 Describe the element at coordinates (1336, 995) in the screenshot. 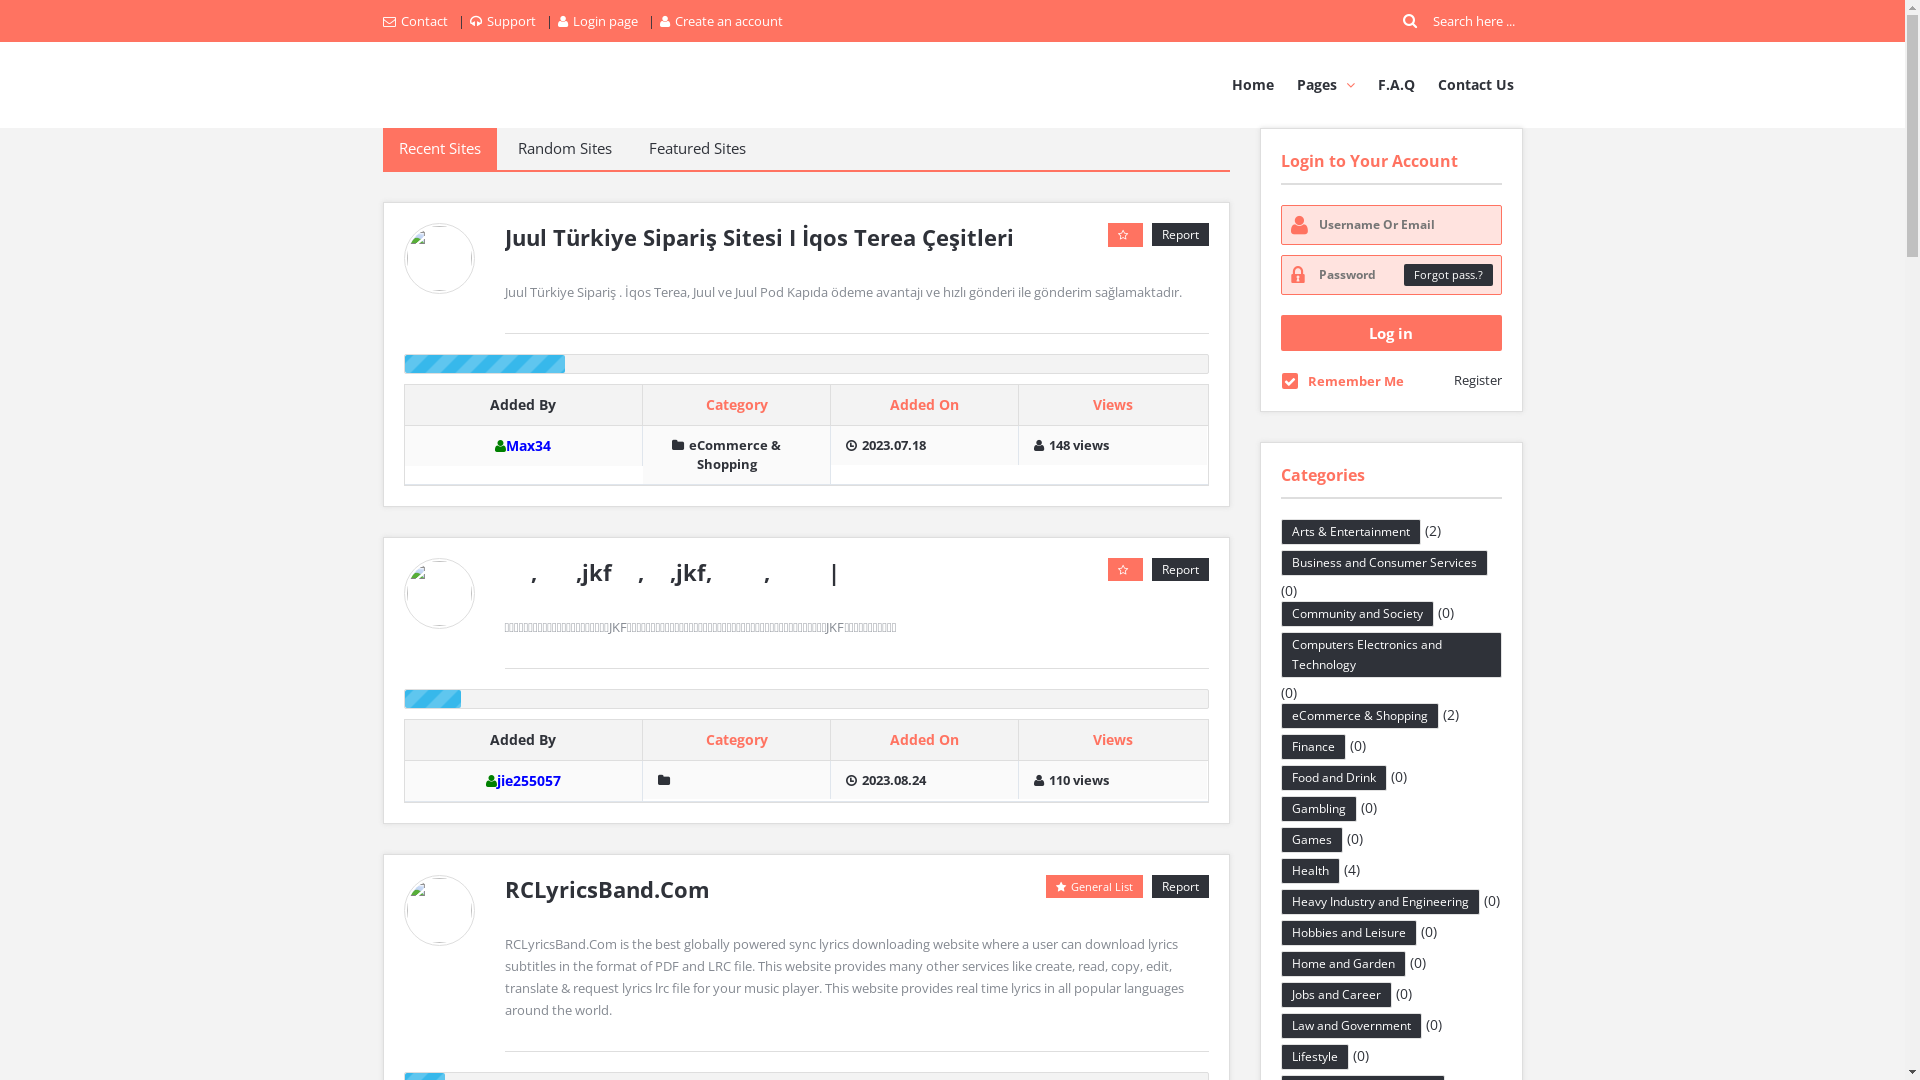

I see `Jobs and Career` at that location.